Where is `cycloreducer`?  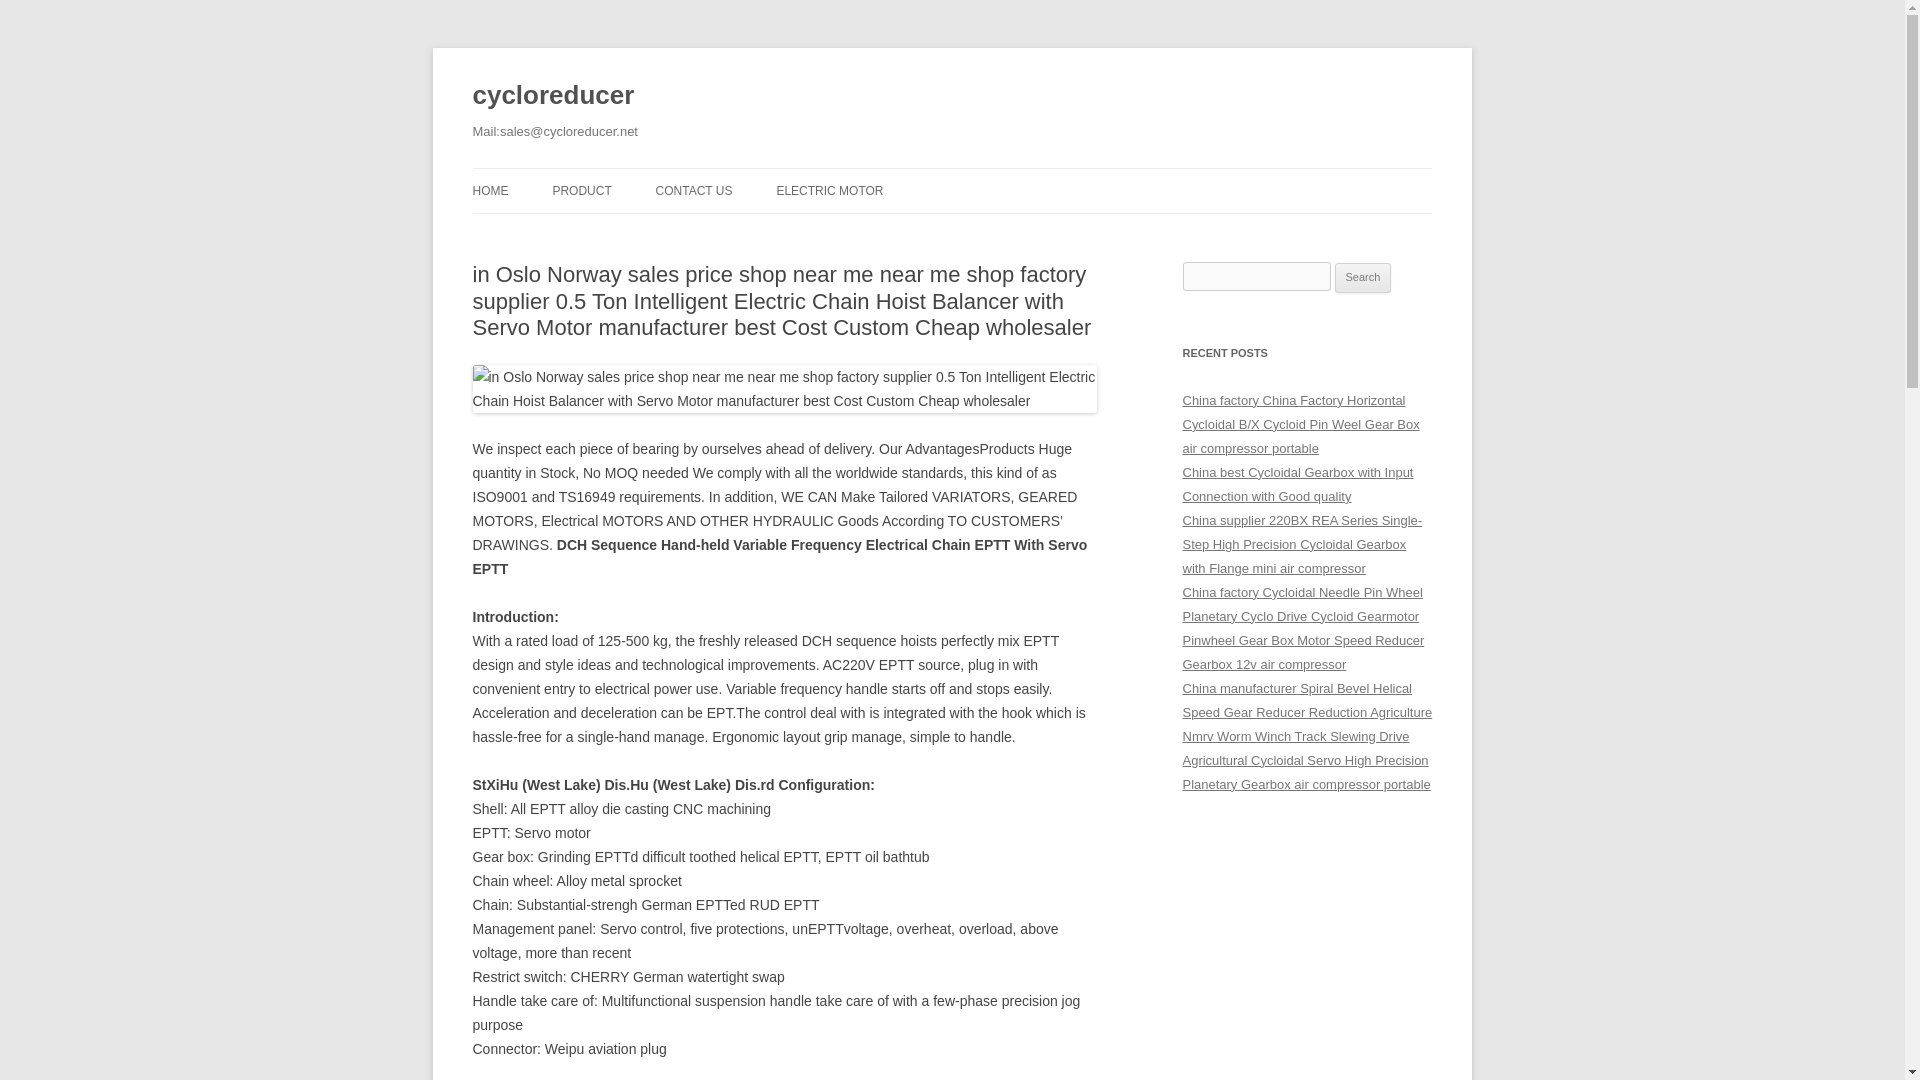
cycloreducer is located at coordinates (552, 96).